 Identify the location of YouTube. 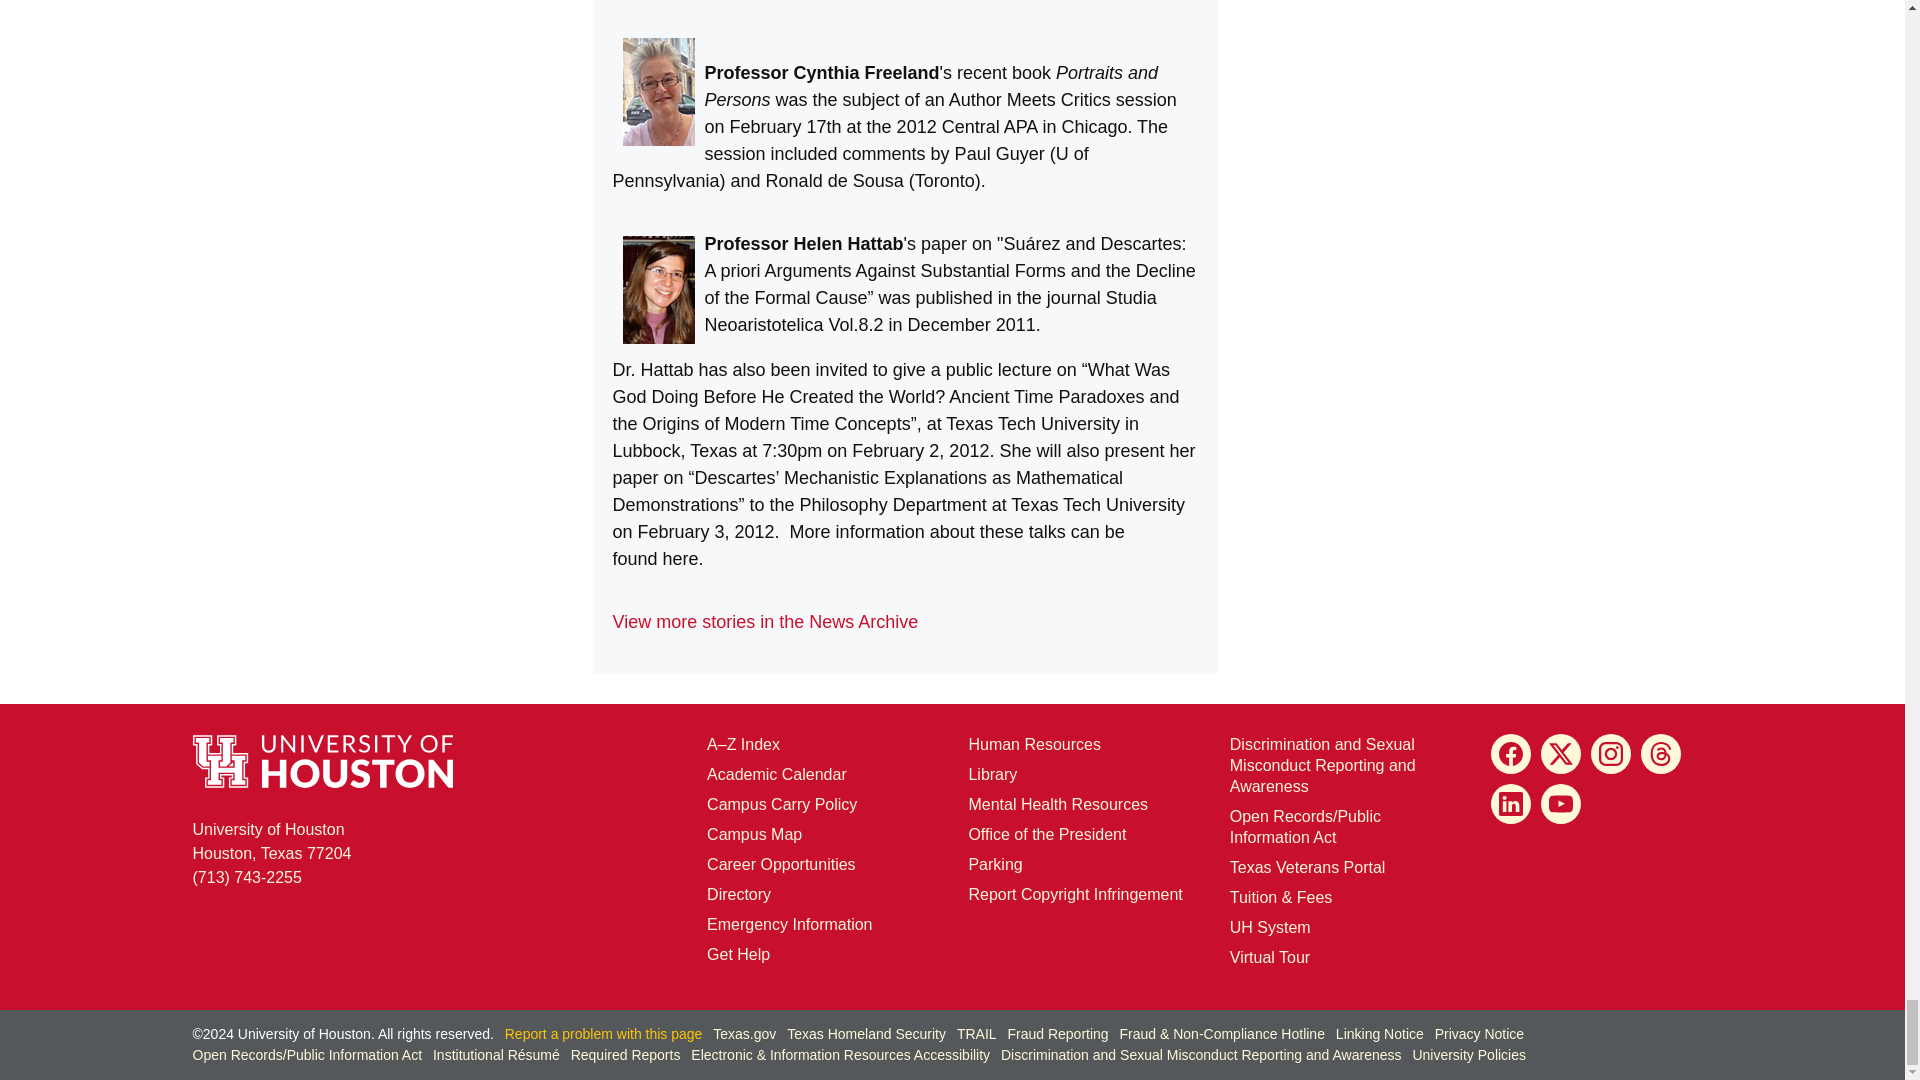
(1560, 804).